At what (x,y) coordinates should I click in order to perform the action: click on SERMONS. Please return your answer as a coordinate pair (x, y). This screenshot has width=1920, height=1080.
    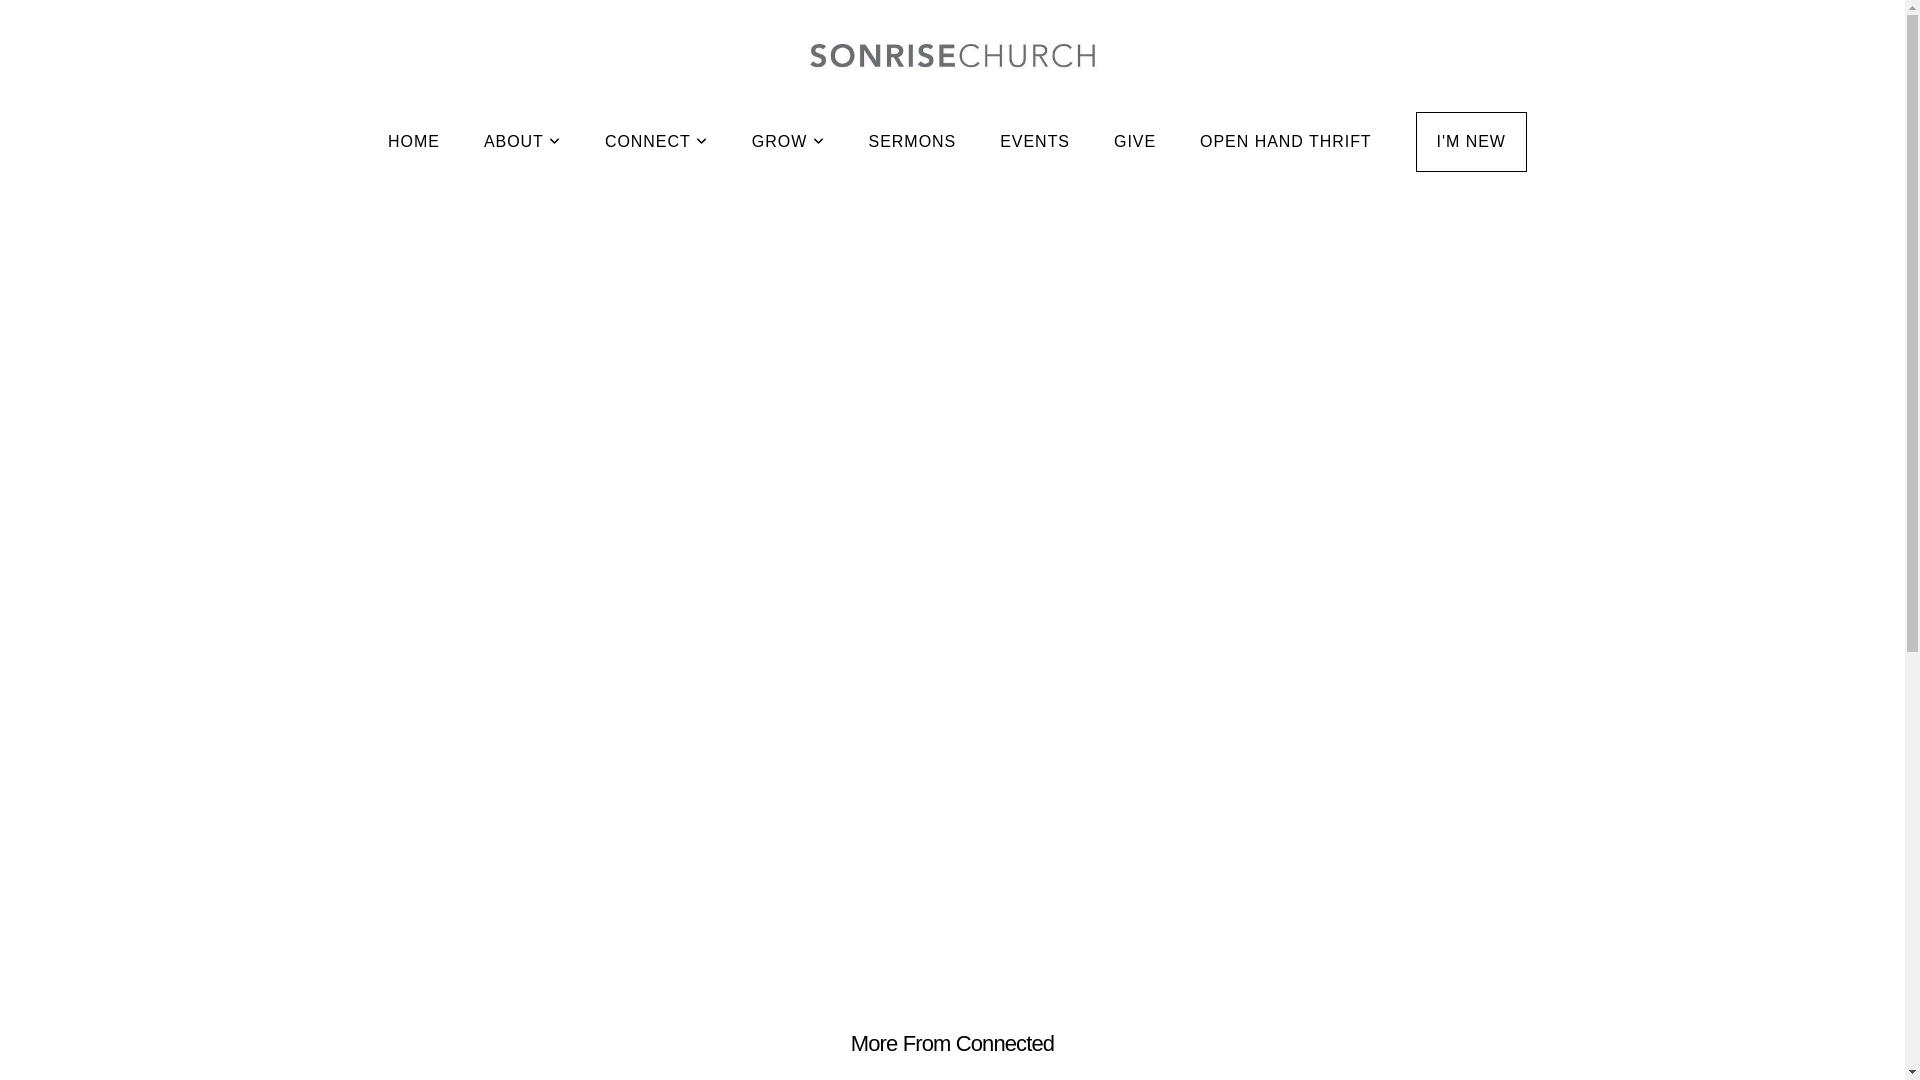
    Looking at the image, I should click on (913, 142).